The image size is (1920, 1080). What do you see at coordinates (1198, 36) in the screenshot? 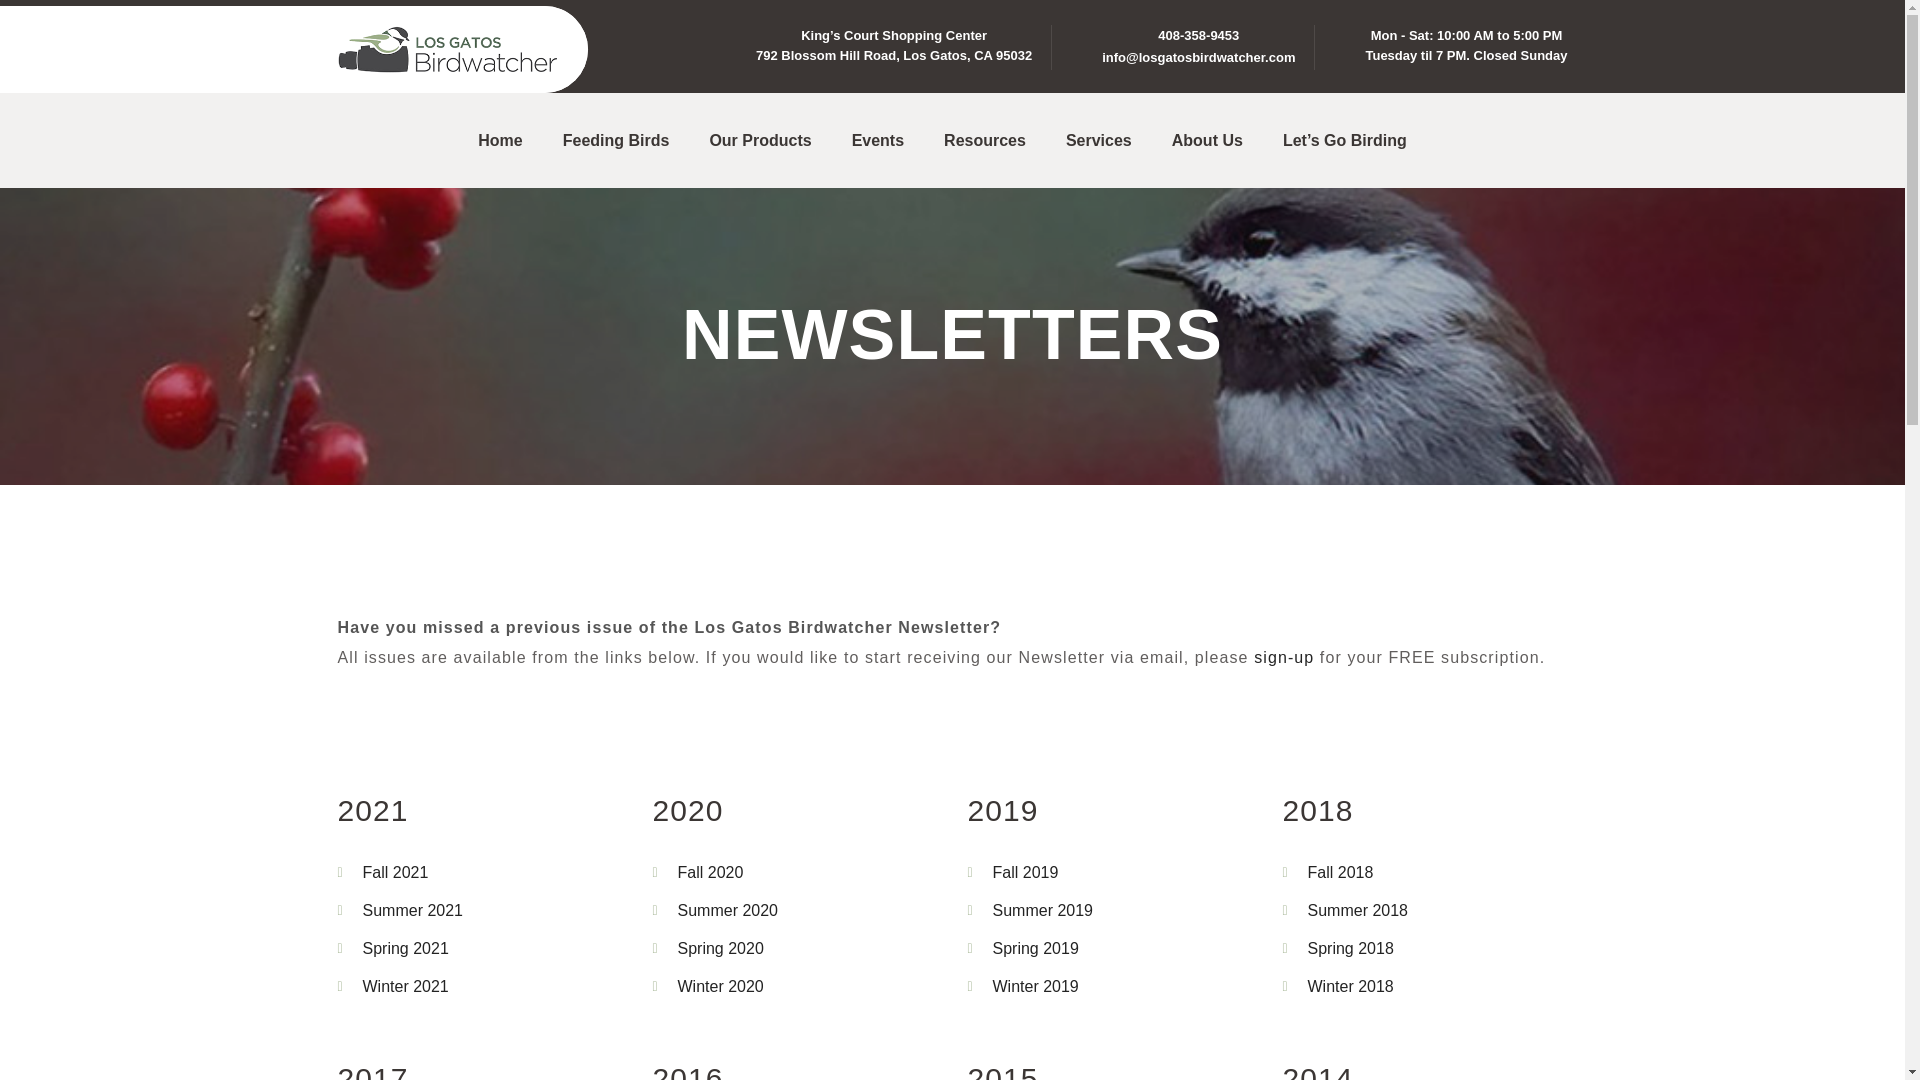
I see `408-358-9453` at bounding box center [1198, 36].